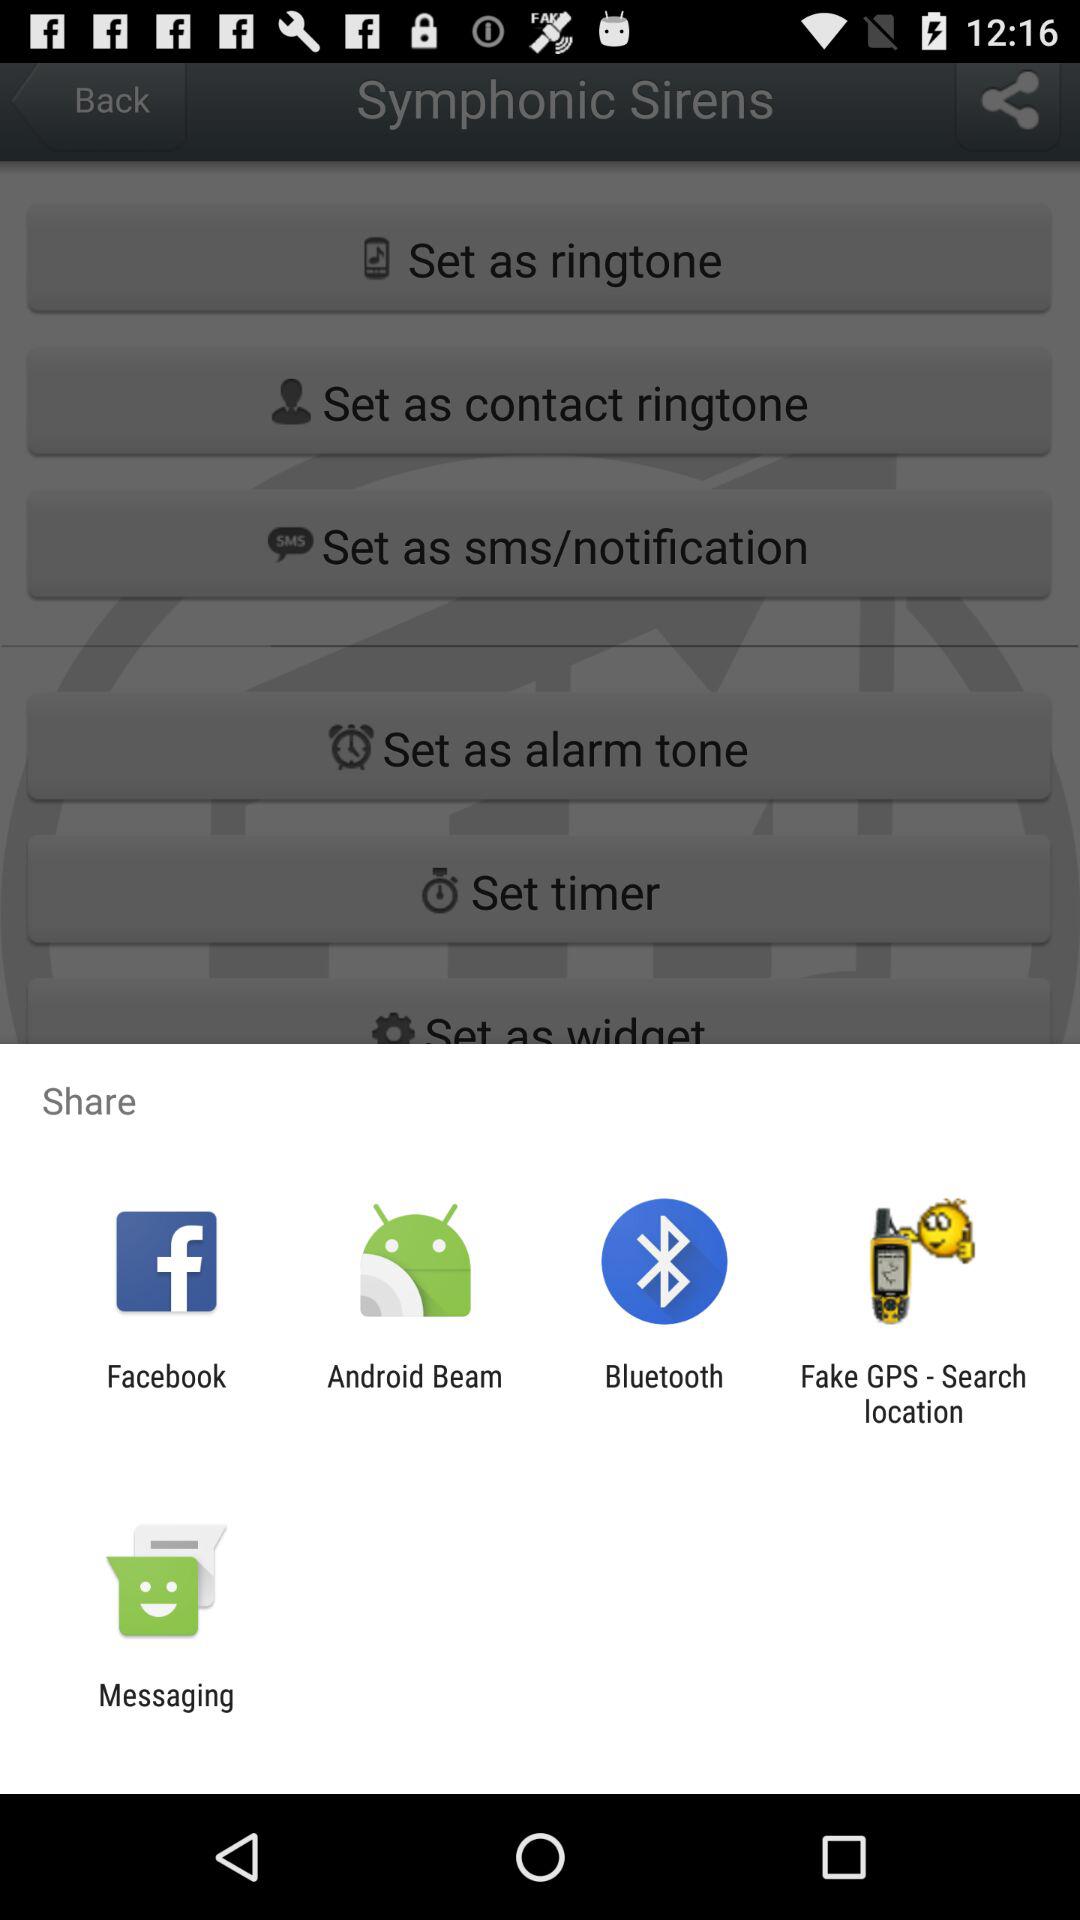  Describe the element at coordinates (664, 1393) in the screenshot. I see `press the app next to the android beam icon` at that location.